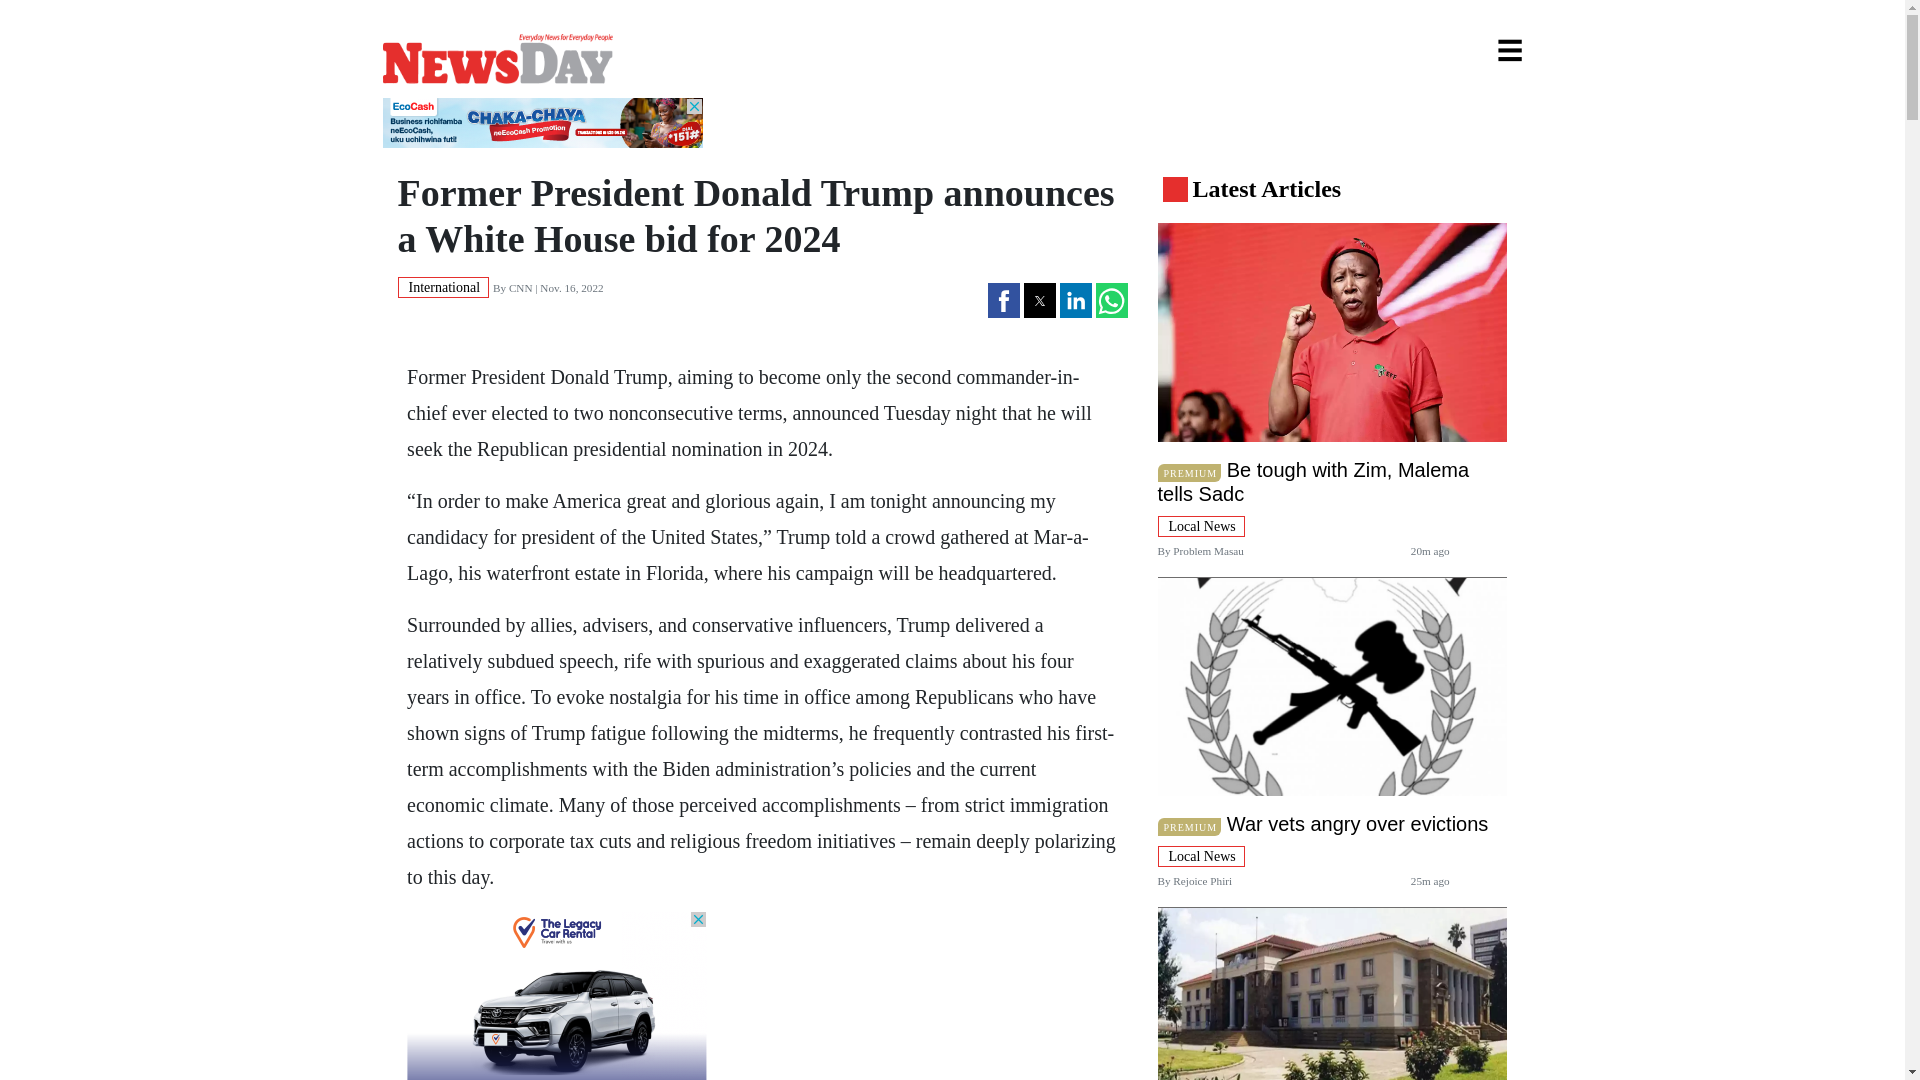  I want to click on Latest Articles, so click(1266, 188).